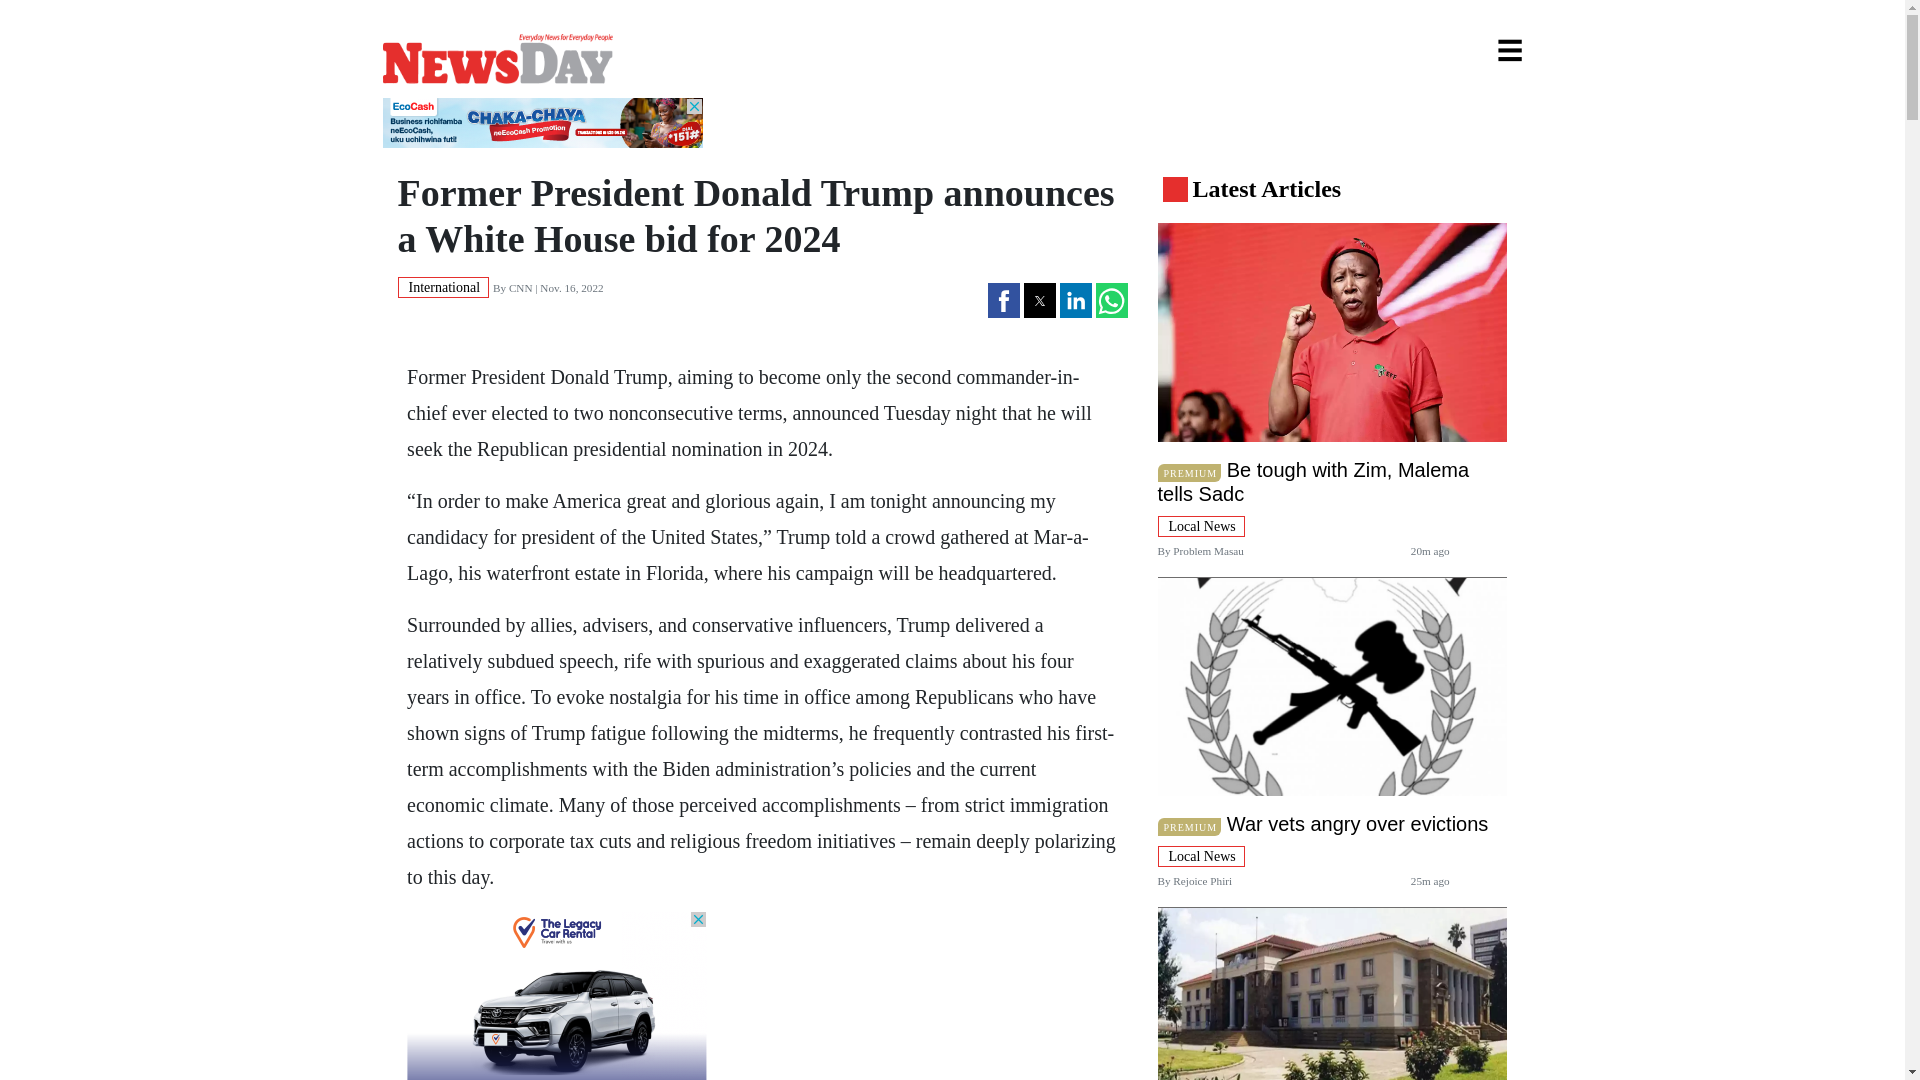  I want to click on Latest Articles, so click(1266, 188).